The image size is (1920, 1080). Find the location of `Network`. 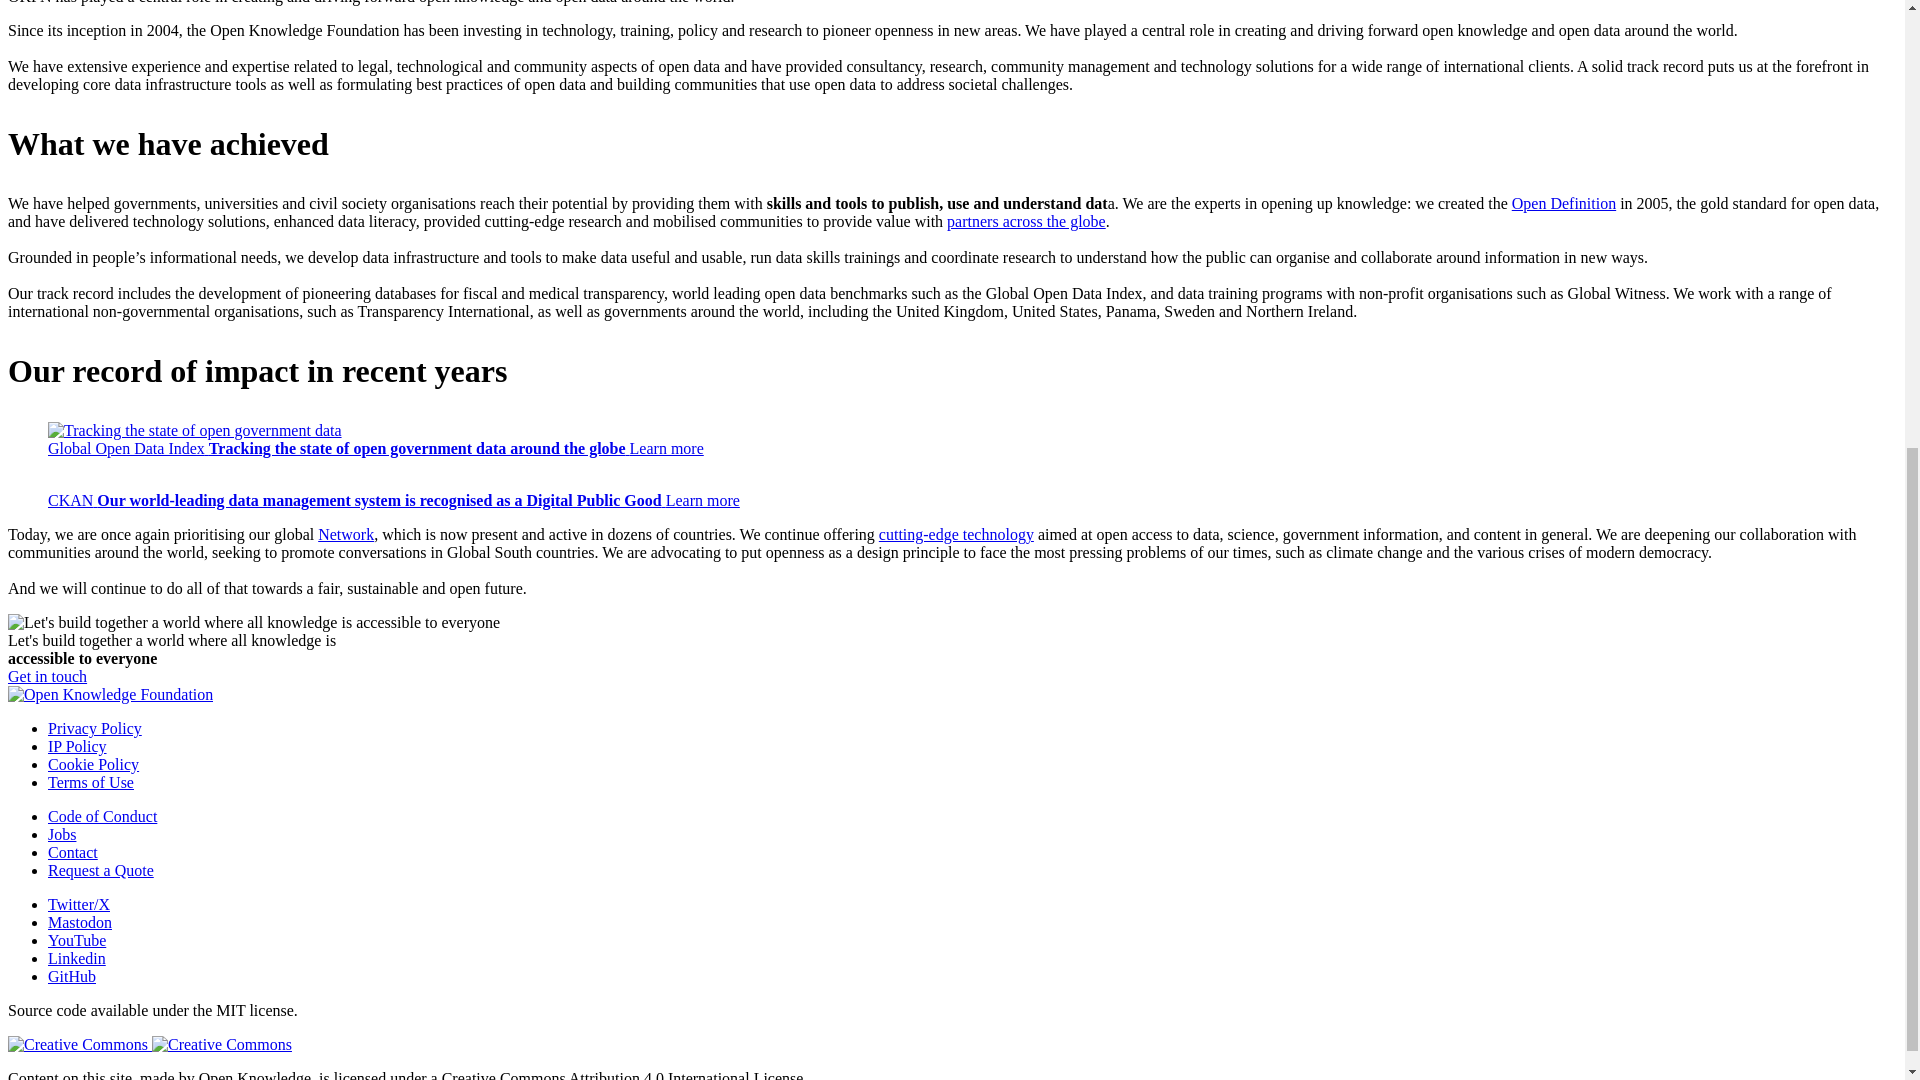

Network is located at coordinates (346, 534).